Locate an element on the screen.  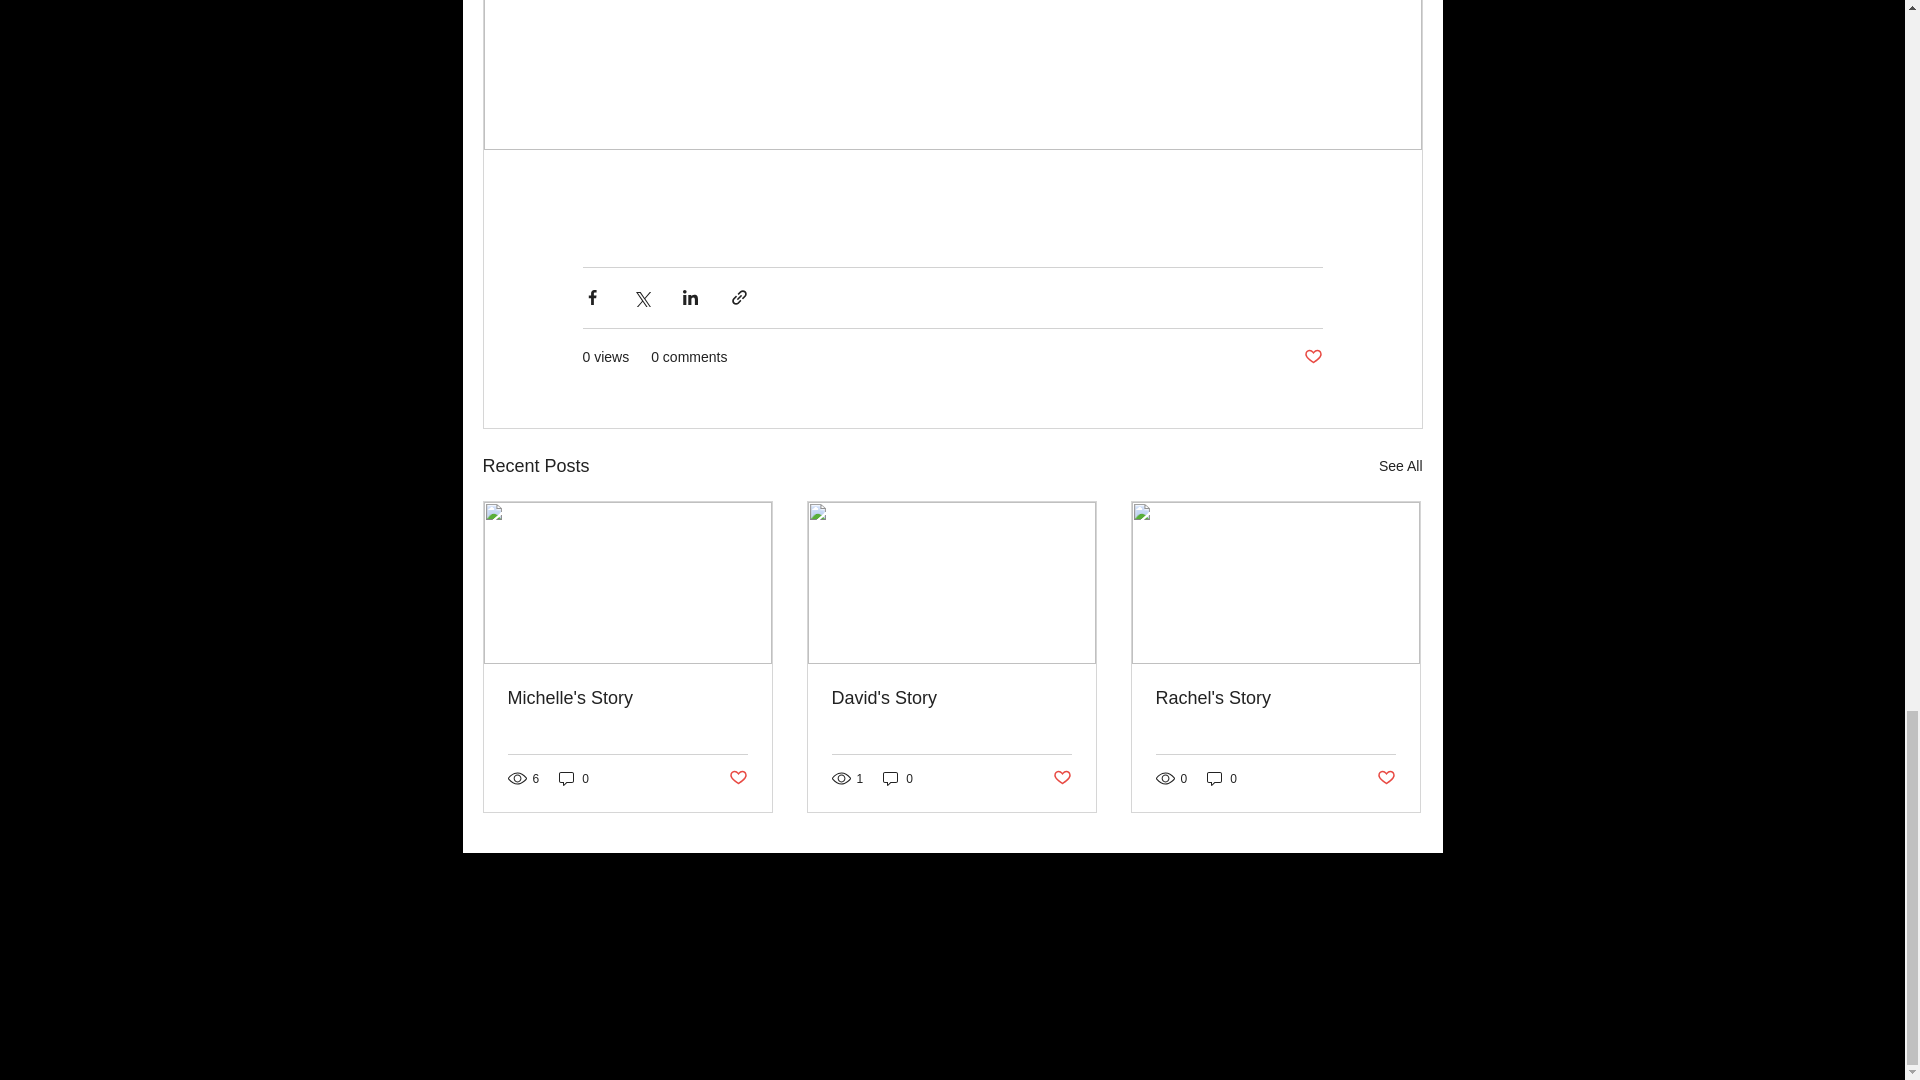
David's Story is located at coordinates (951, 698).